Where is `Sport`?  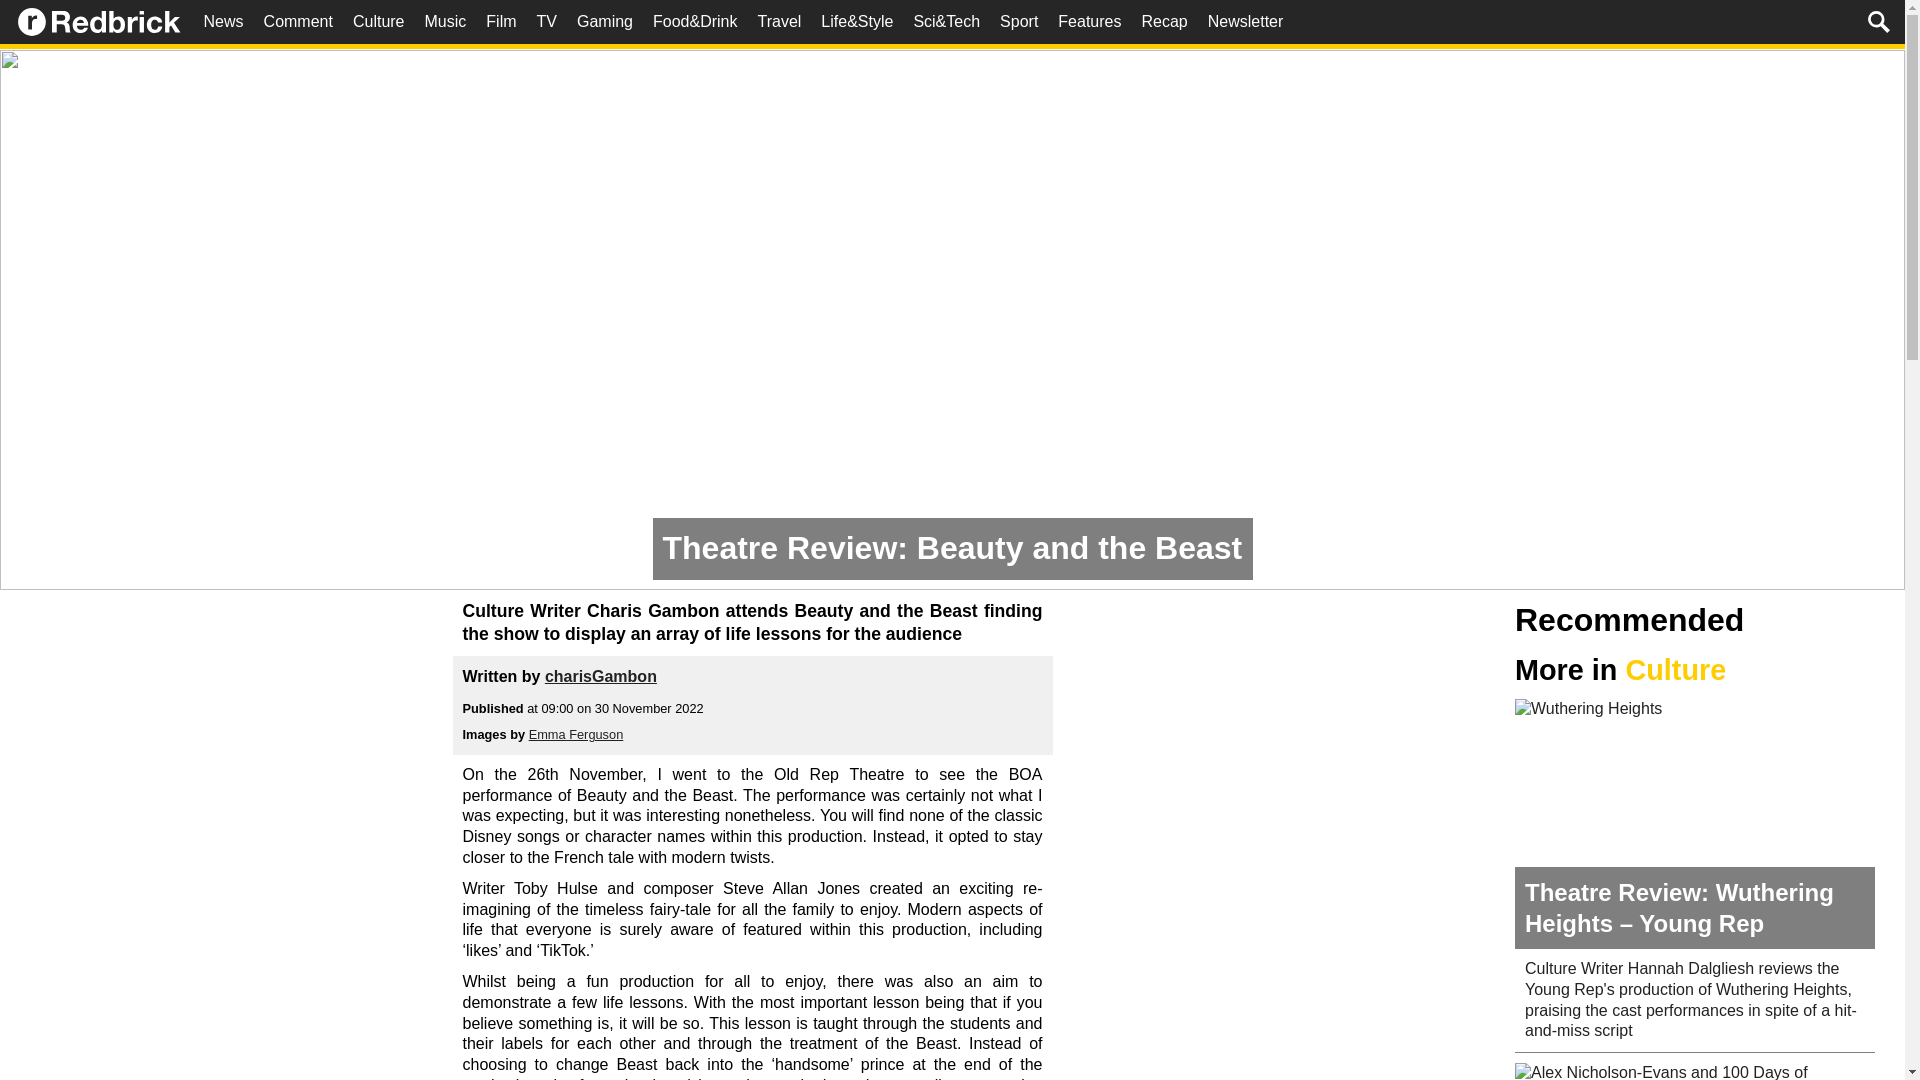
Sport is located at coordinates (1019, 22).